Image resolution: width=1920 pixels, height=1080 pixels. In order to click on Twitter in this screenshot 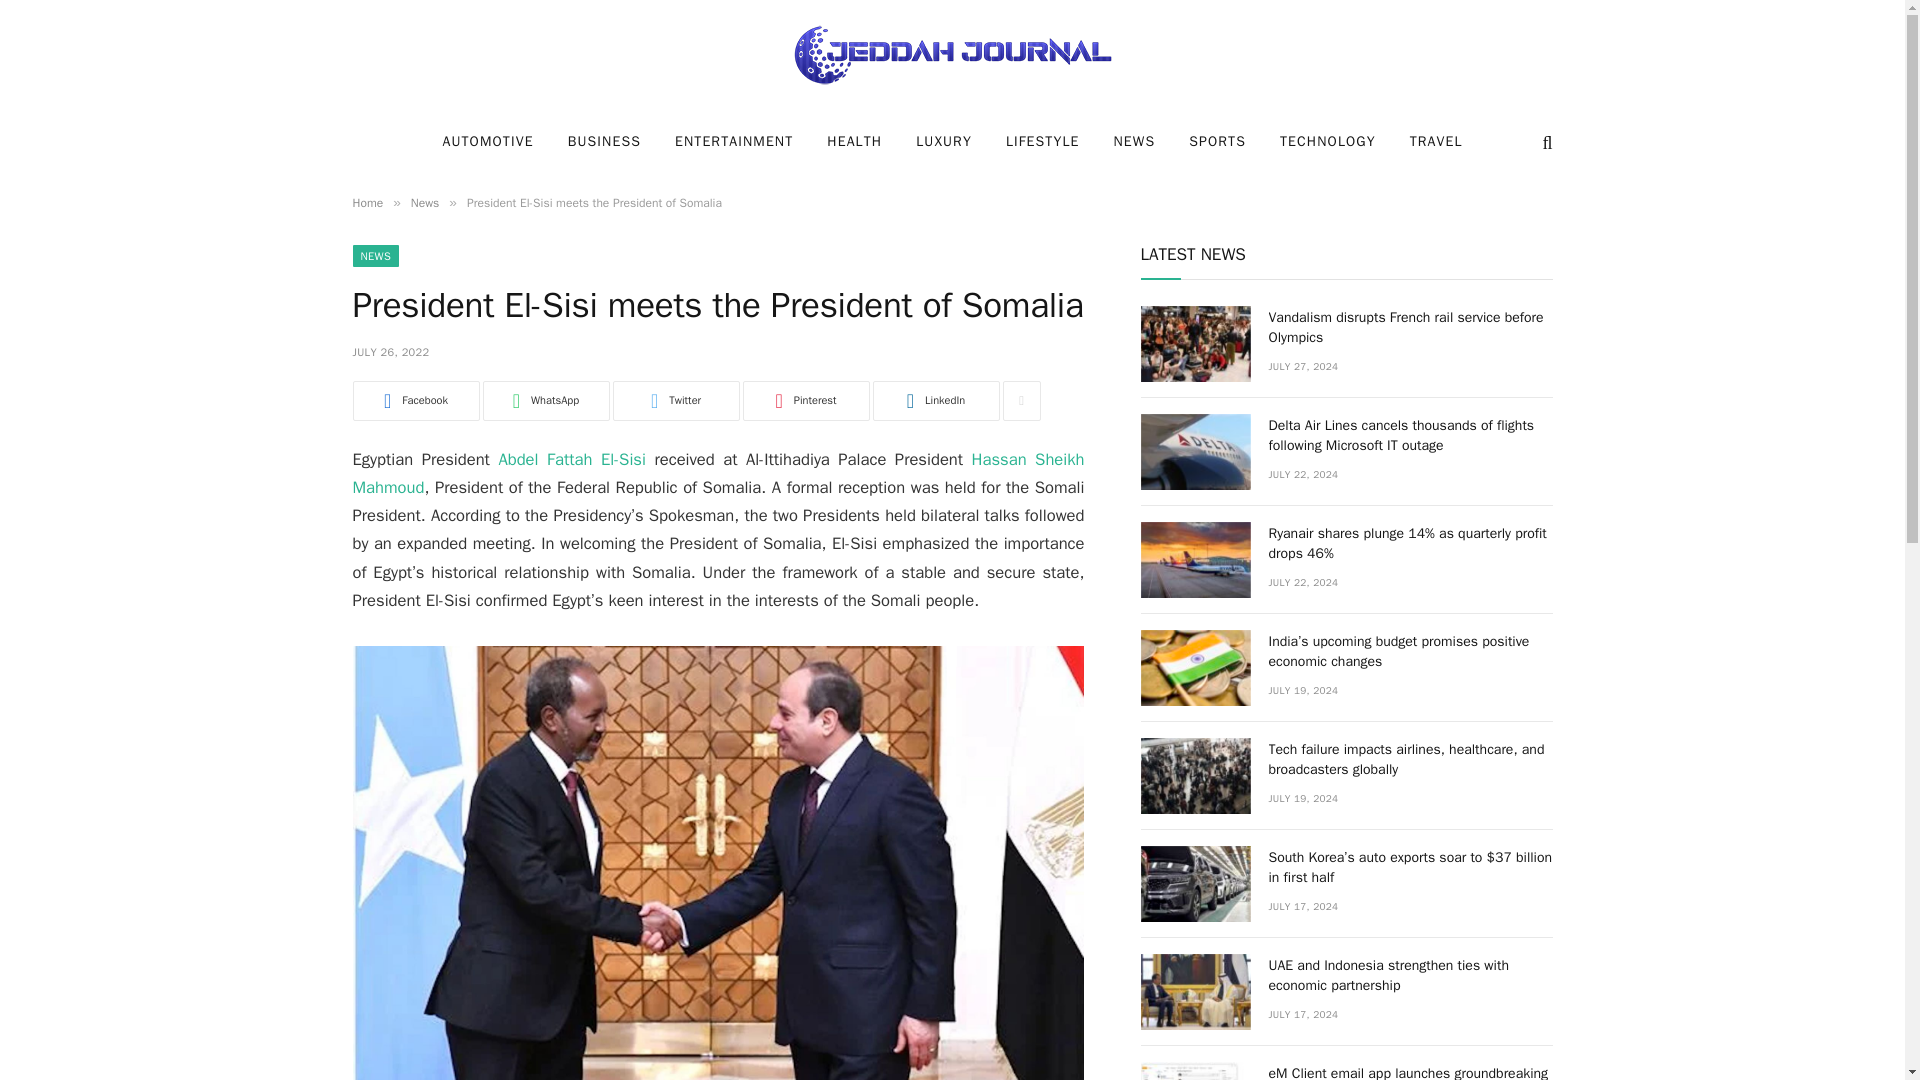, I will do `click(676, 401)`.